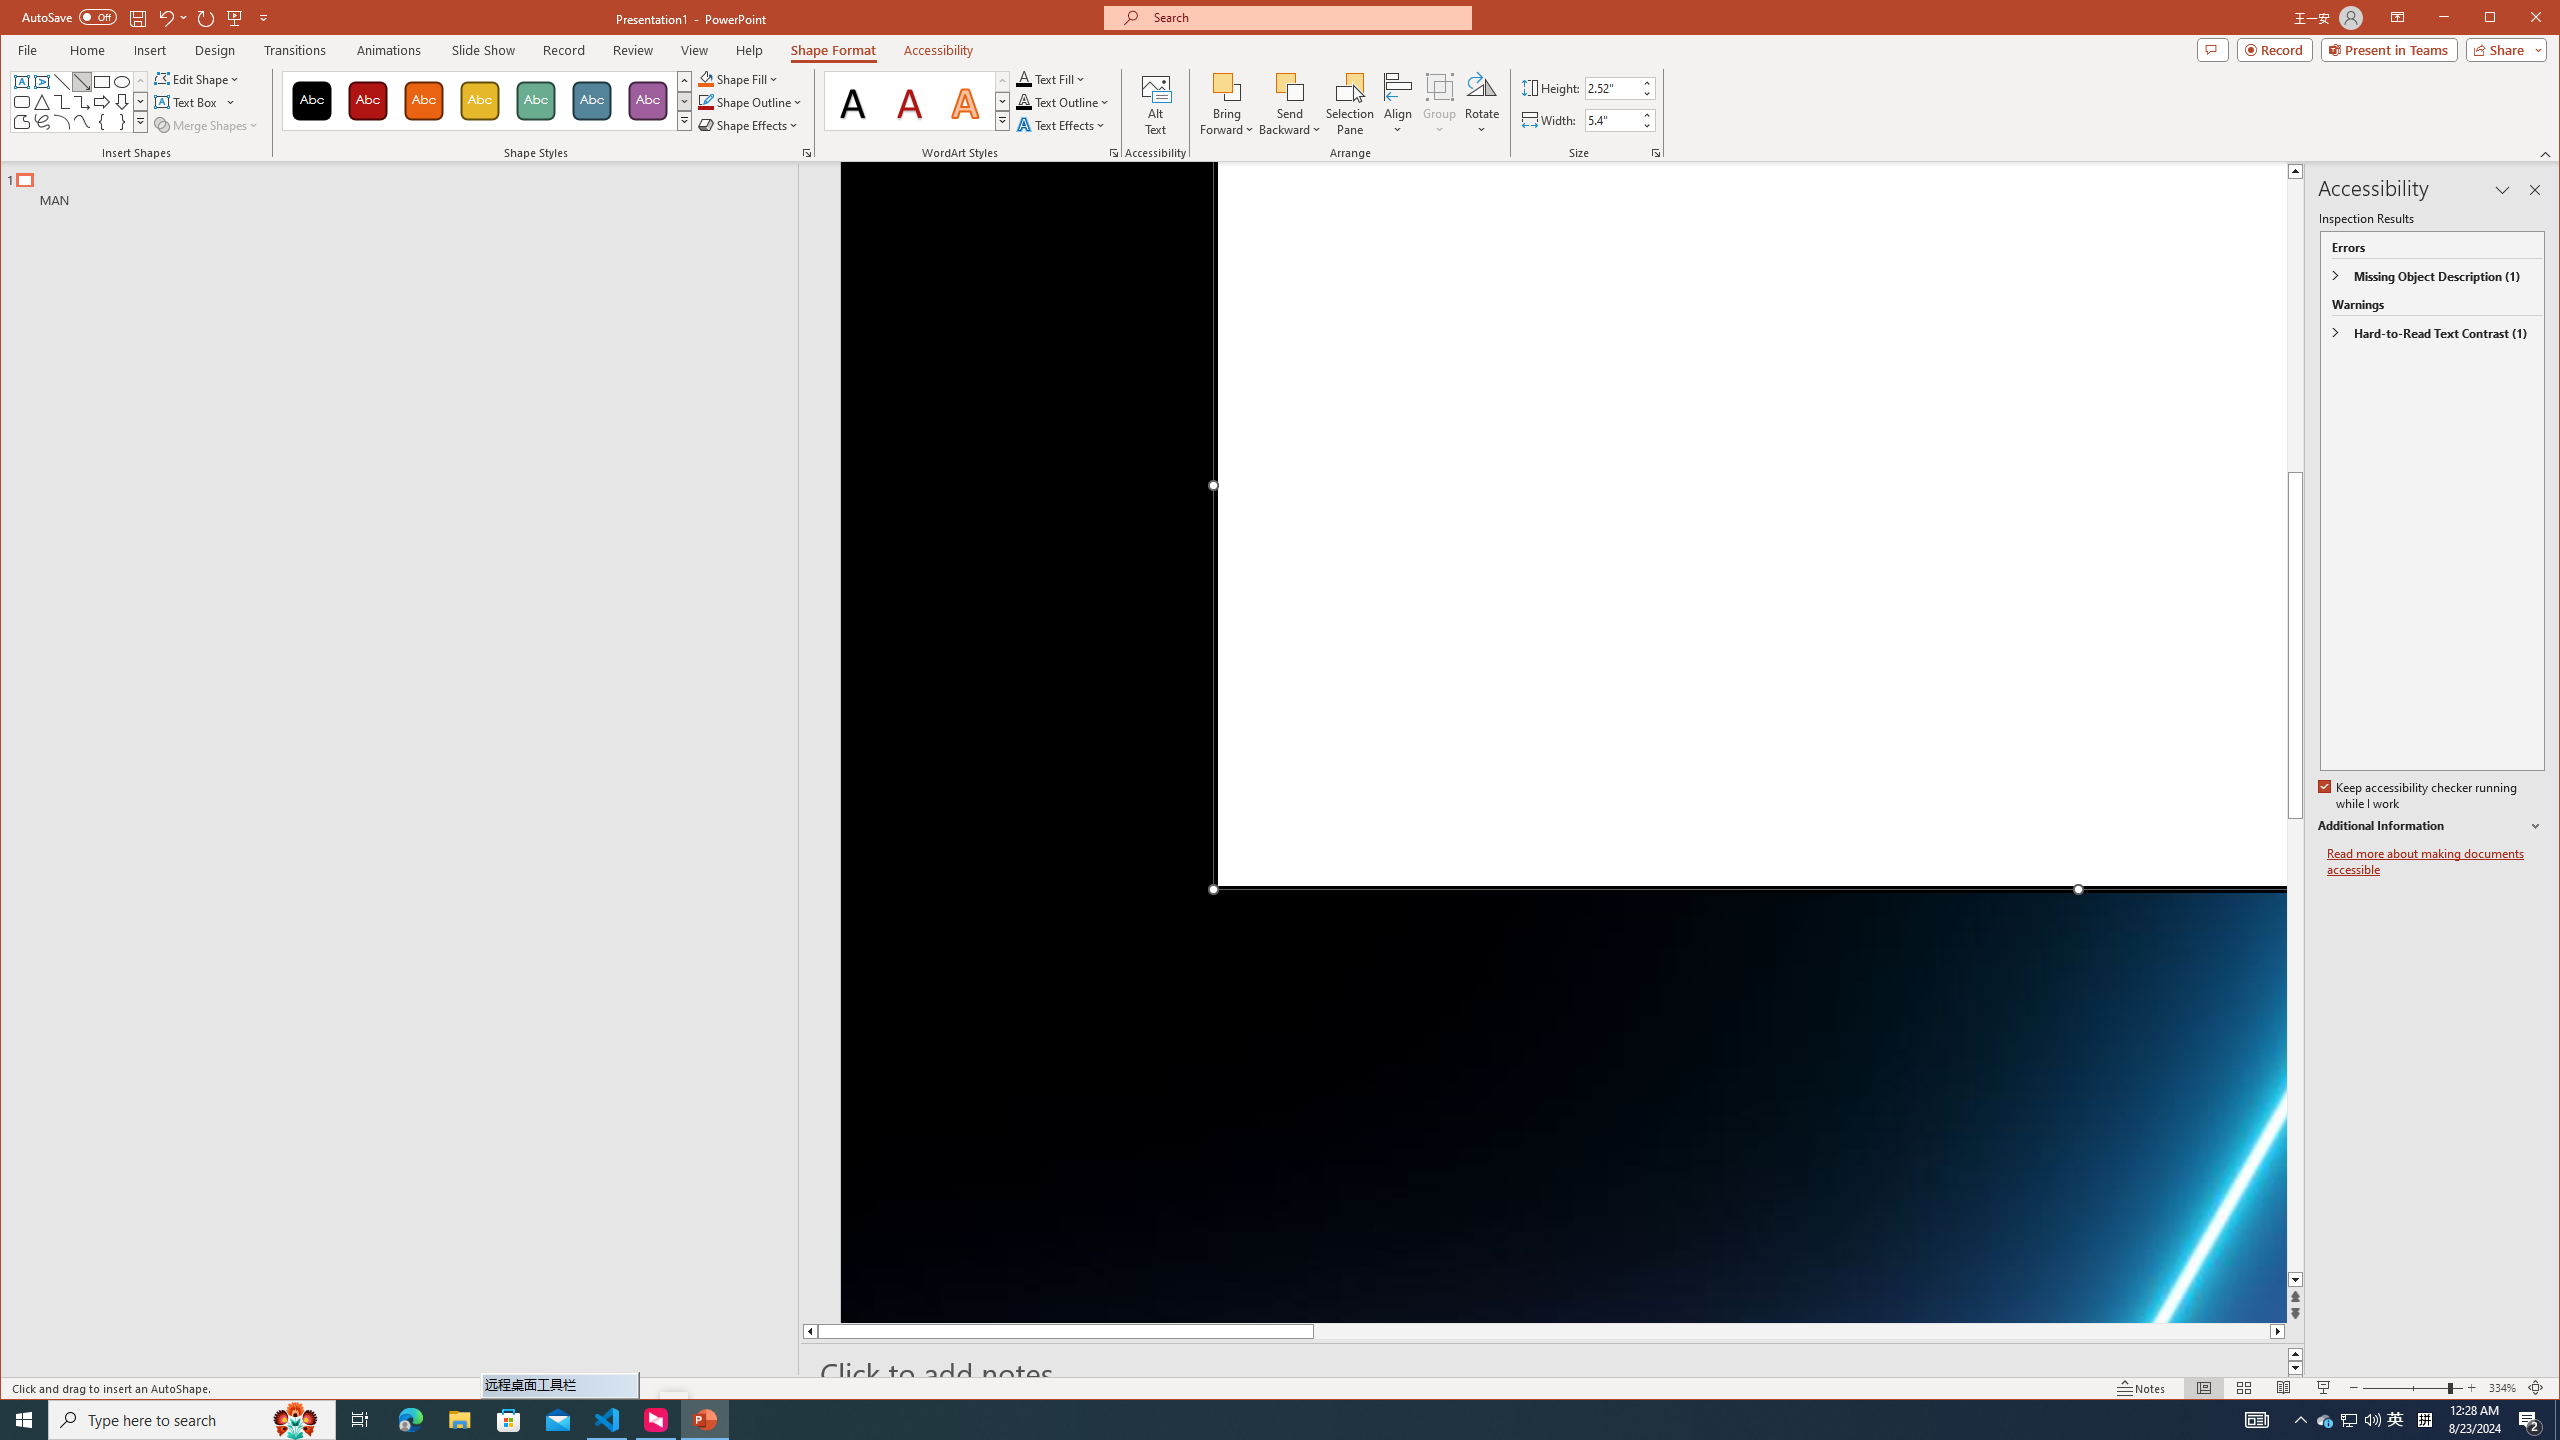 This screenshot has width=2560, height=1440. Describe the element at coordinates (192, 1420) in the screenshot. I see `Format Text Effects...` at that location.